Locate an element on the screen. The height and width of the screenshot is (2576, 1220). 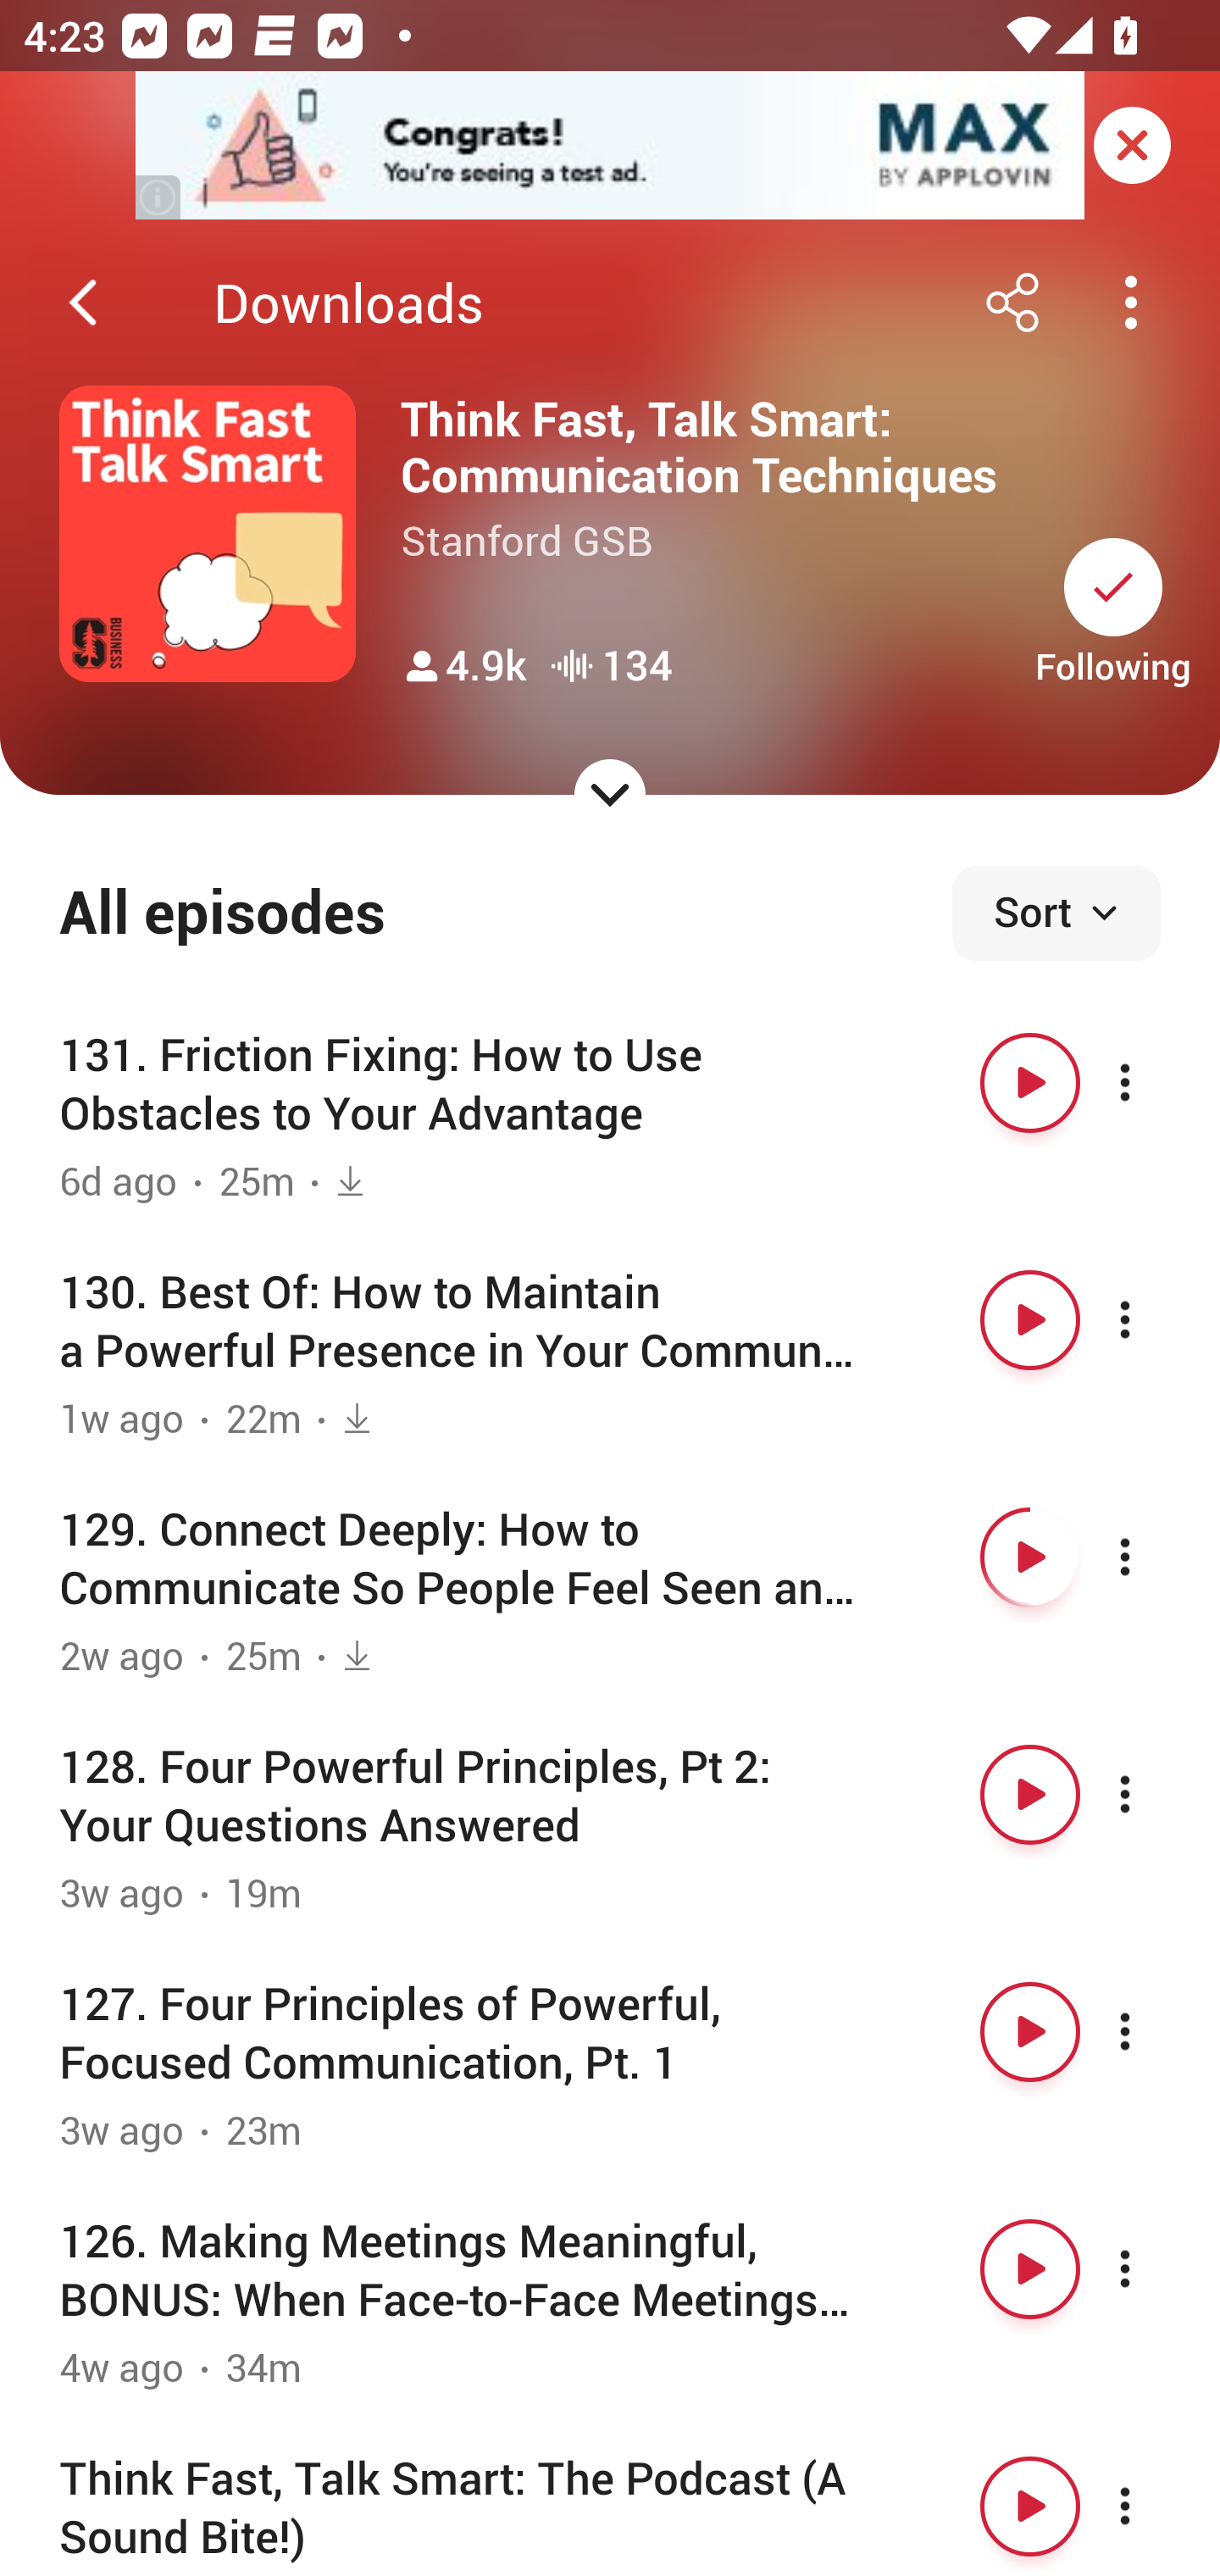
Play button is located at coordinates (1030, 2506).